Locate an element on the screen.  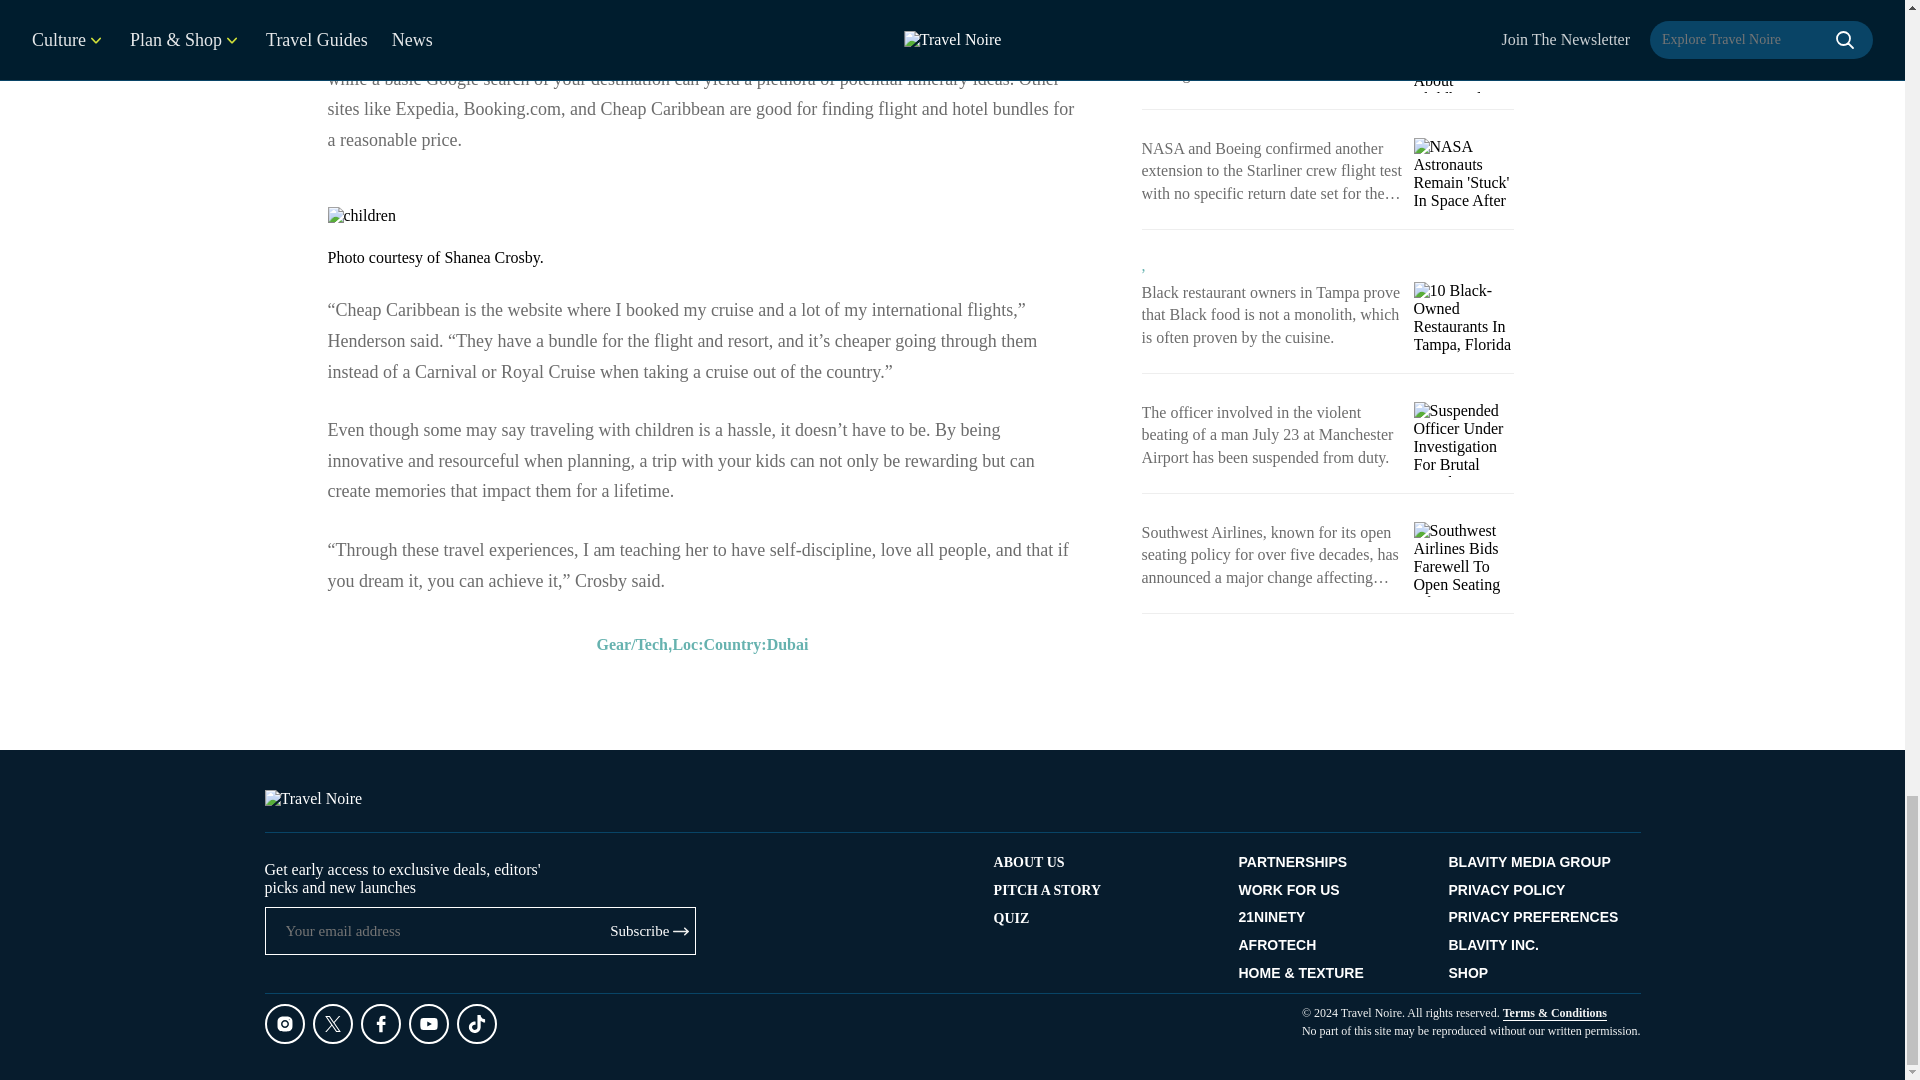
Loc:Country:Dubai is located at coordinates (740, 644).